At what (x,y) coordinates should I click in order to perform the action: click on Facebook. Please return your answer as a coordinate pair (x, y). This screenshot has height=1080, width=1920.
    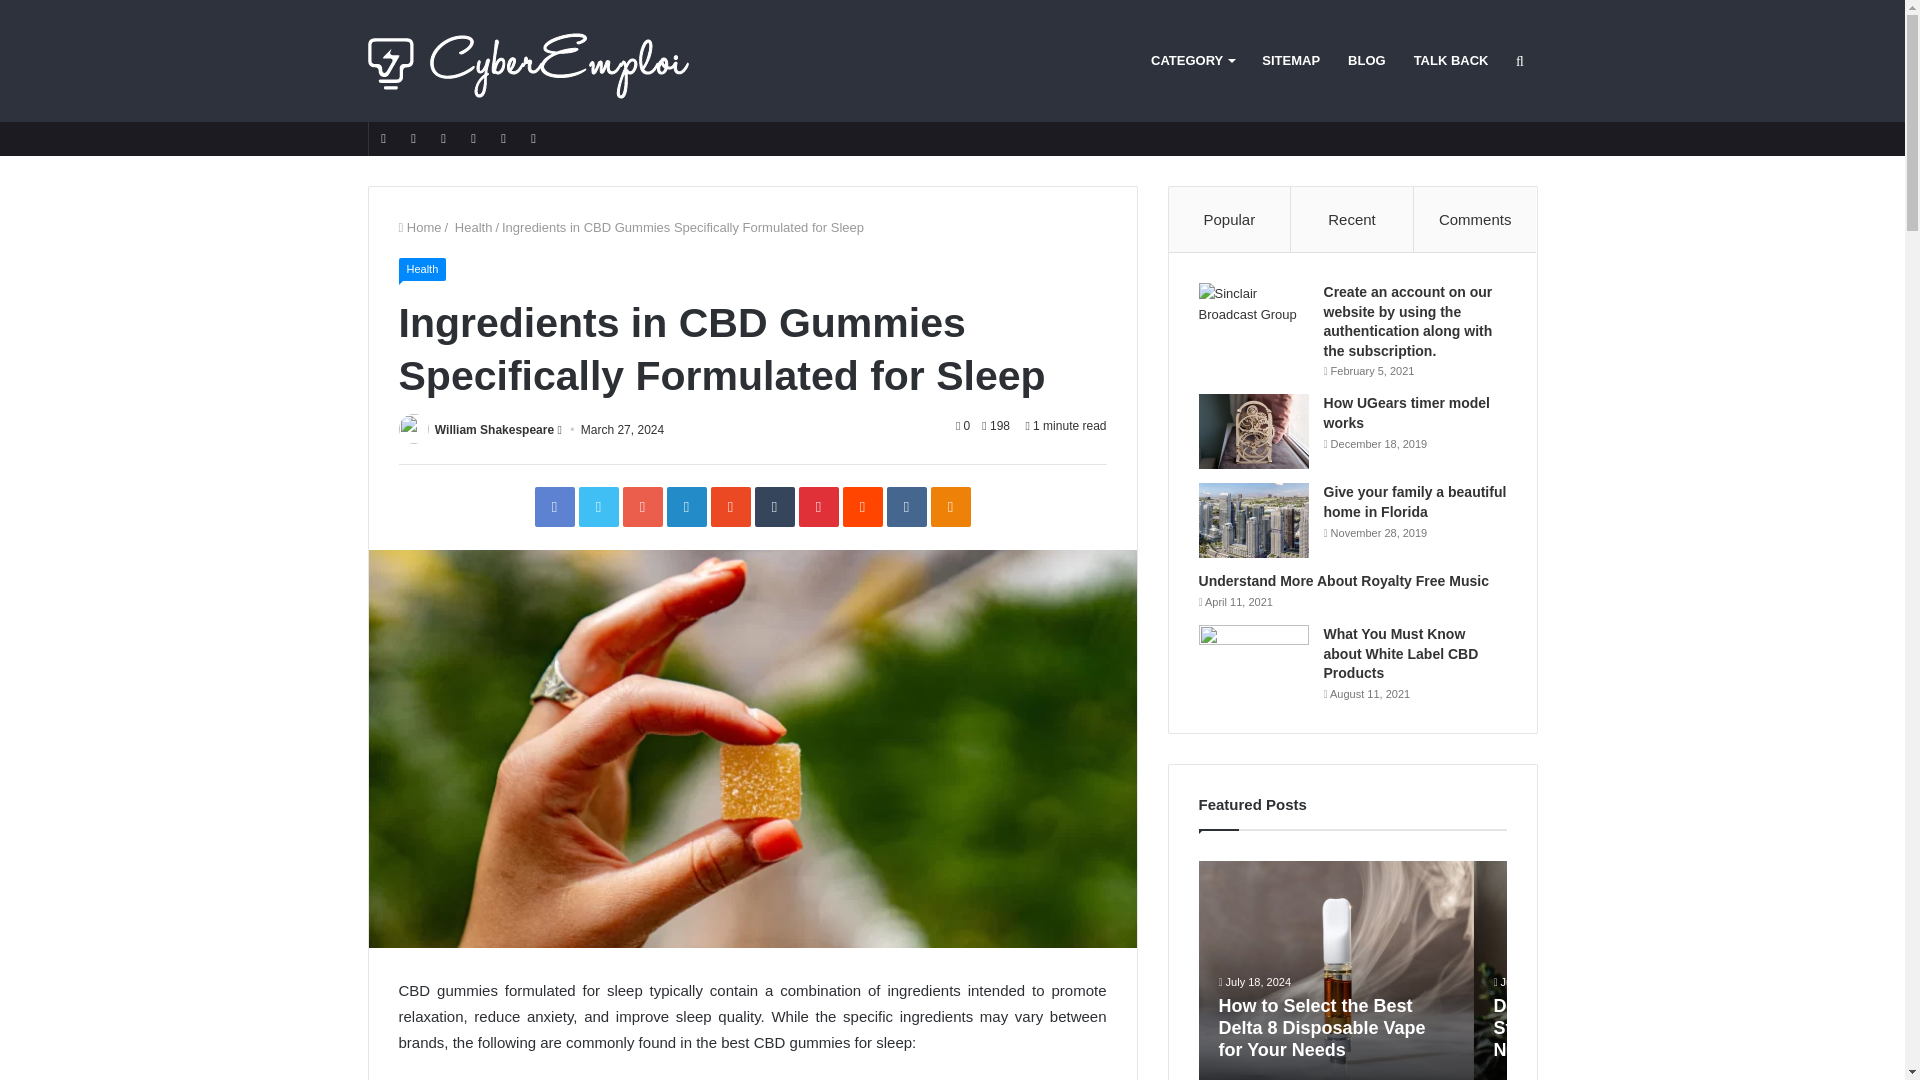
    Looking at the image, I should click on (554, 507).